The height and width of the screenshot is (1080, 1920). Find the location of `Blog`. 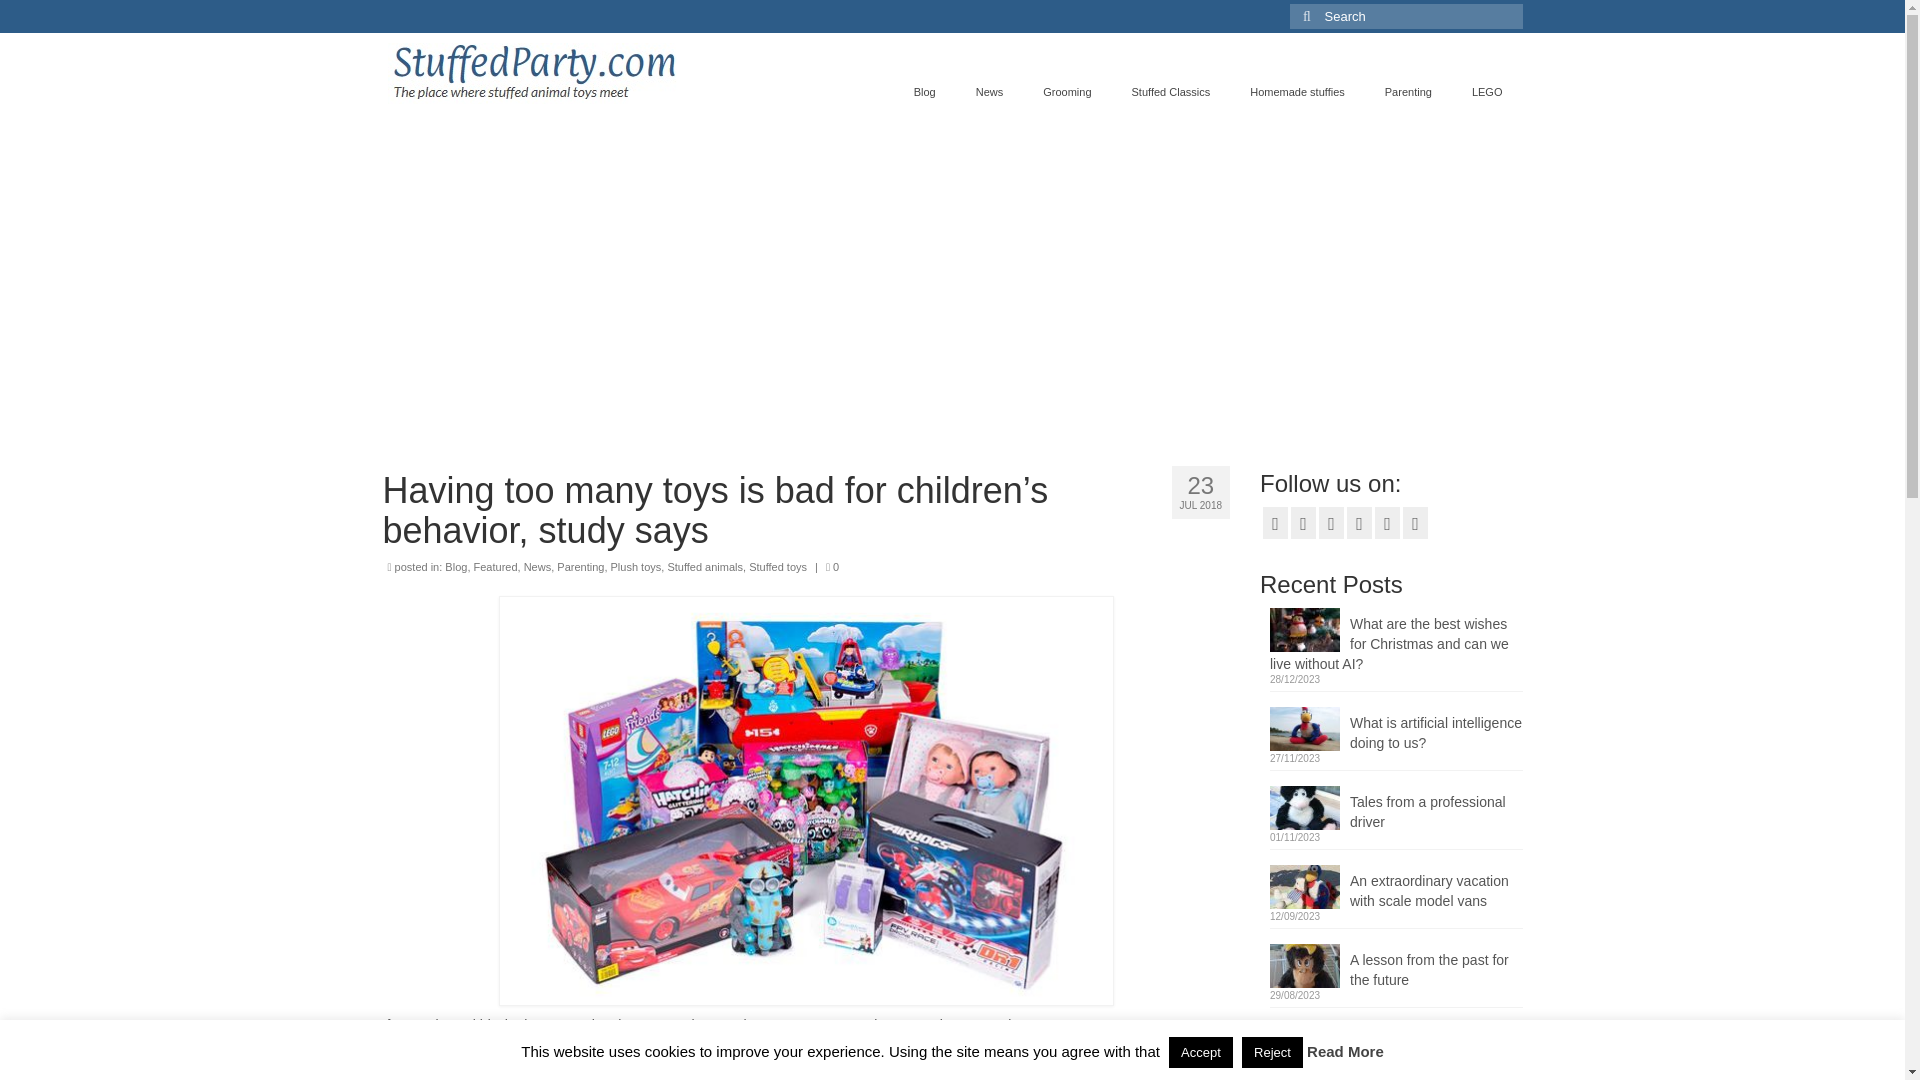

Blog is located at coordinates (925, 92).